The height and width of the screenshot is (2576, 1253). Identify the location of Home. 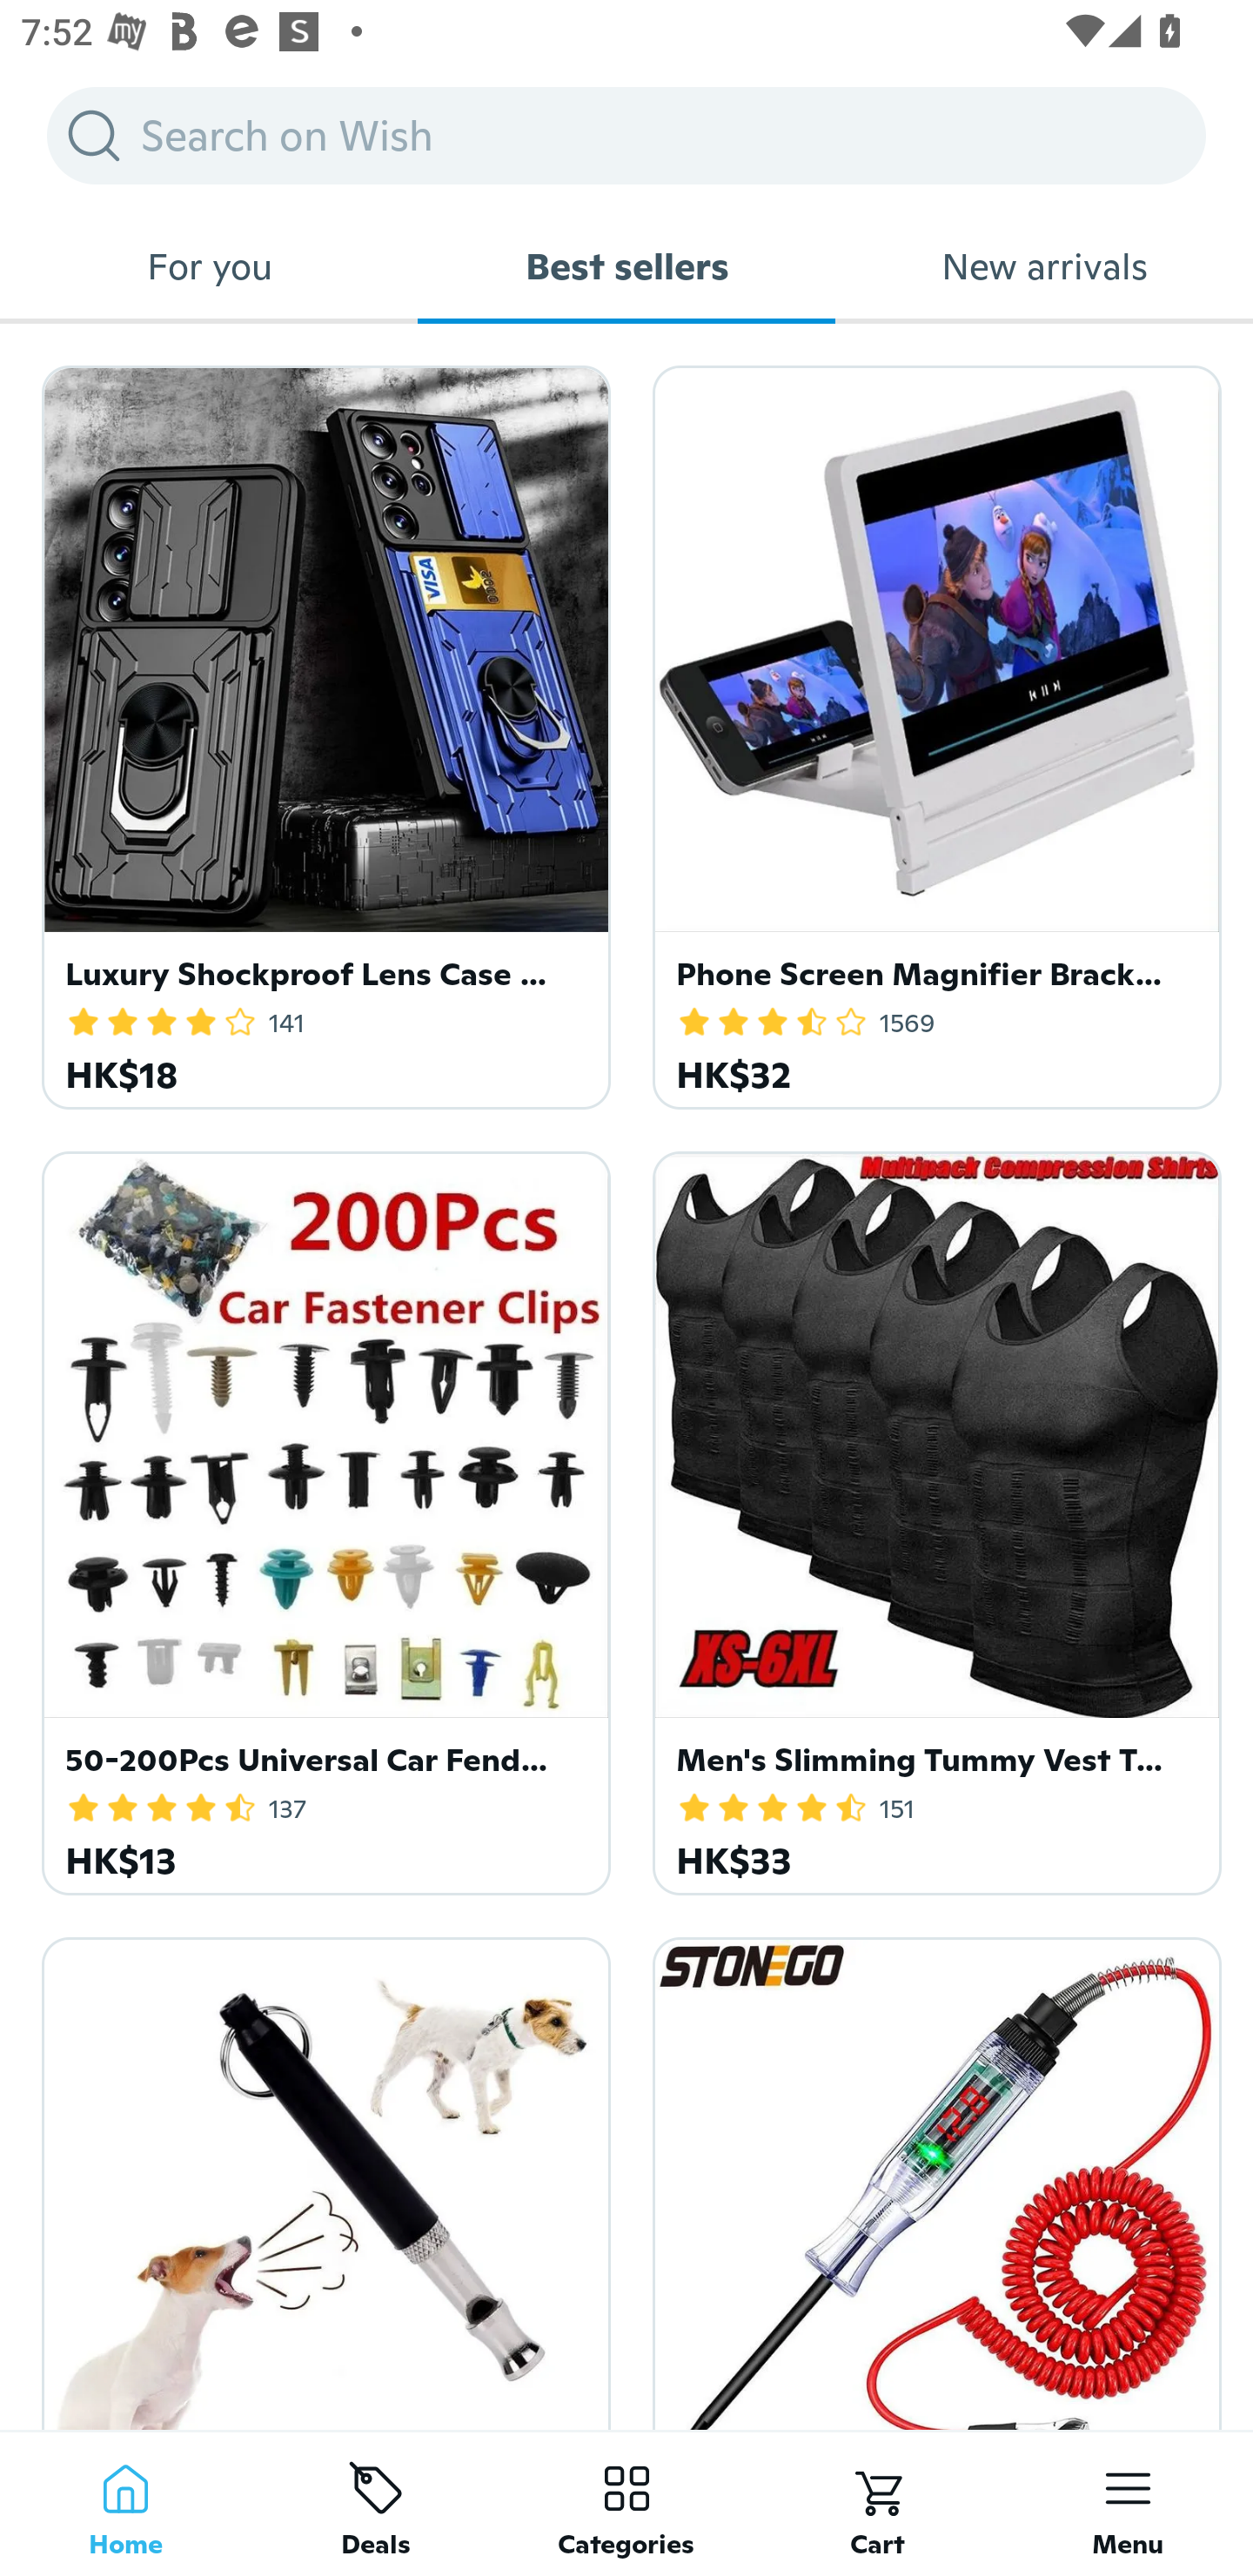
(125, 2503).